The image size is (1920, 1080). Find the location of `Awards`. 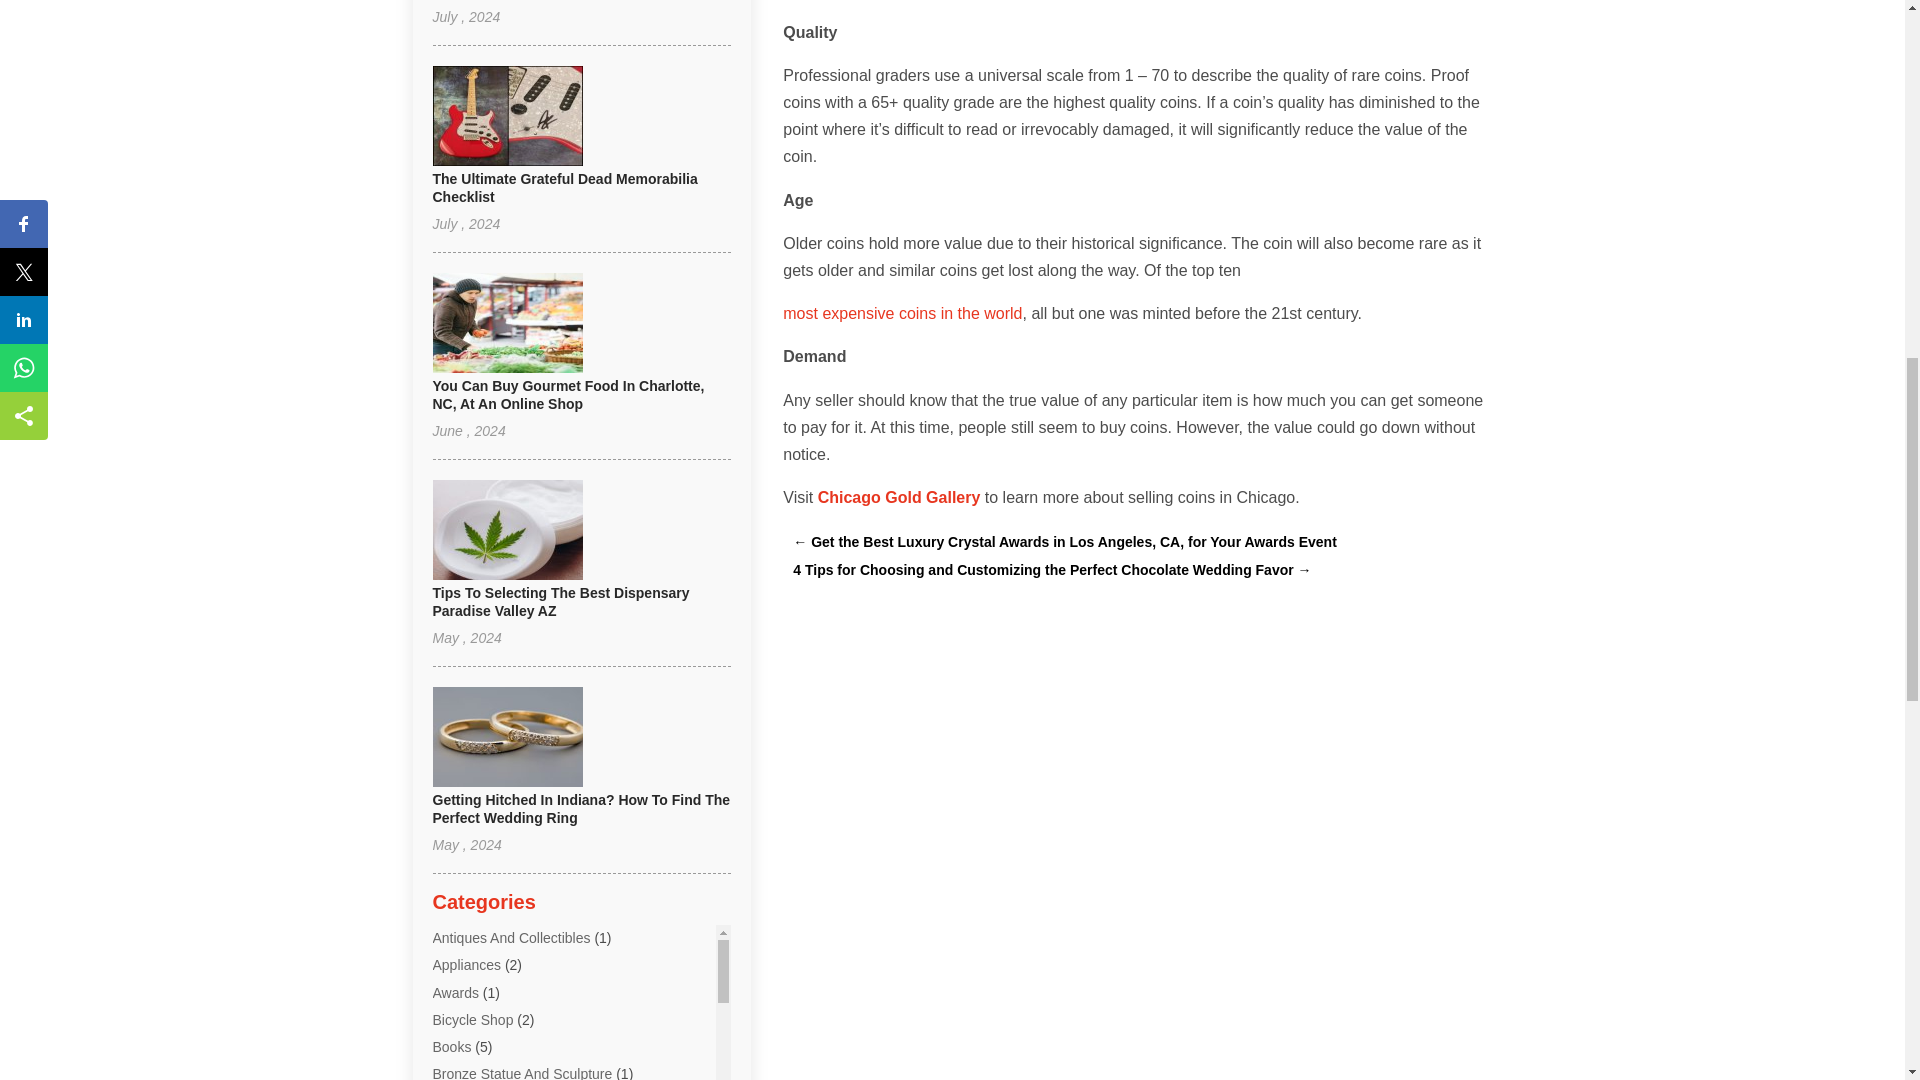

Awards is located at coordinates (455, 992).